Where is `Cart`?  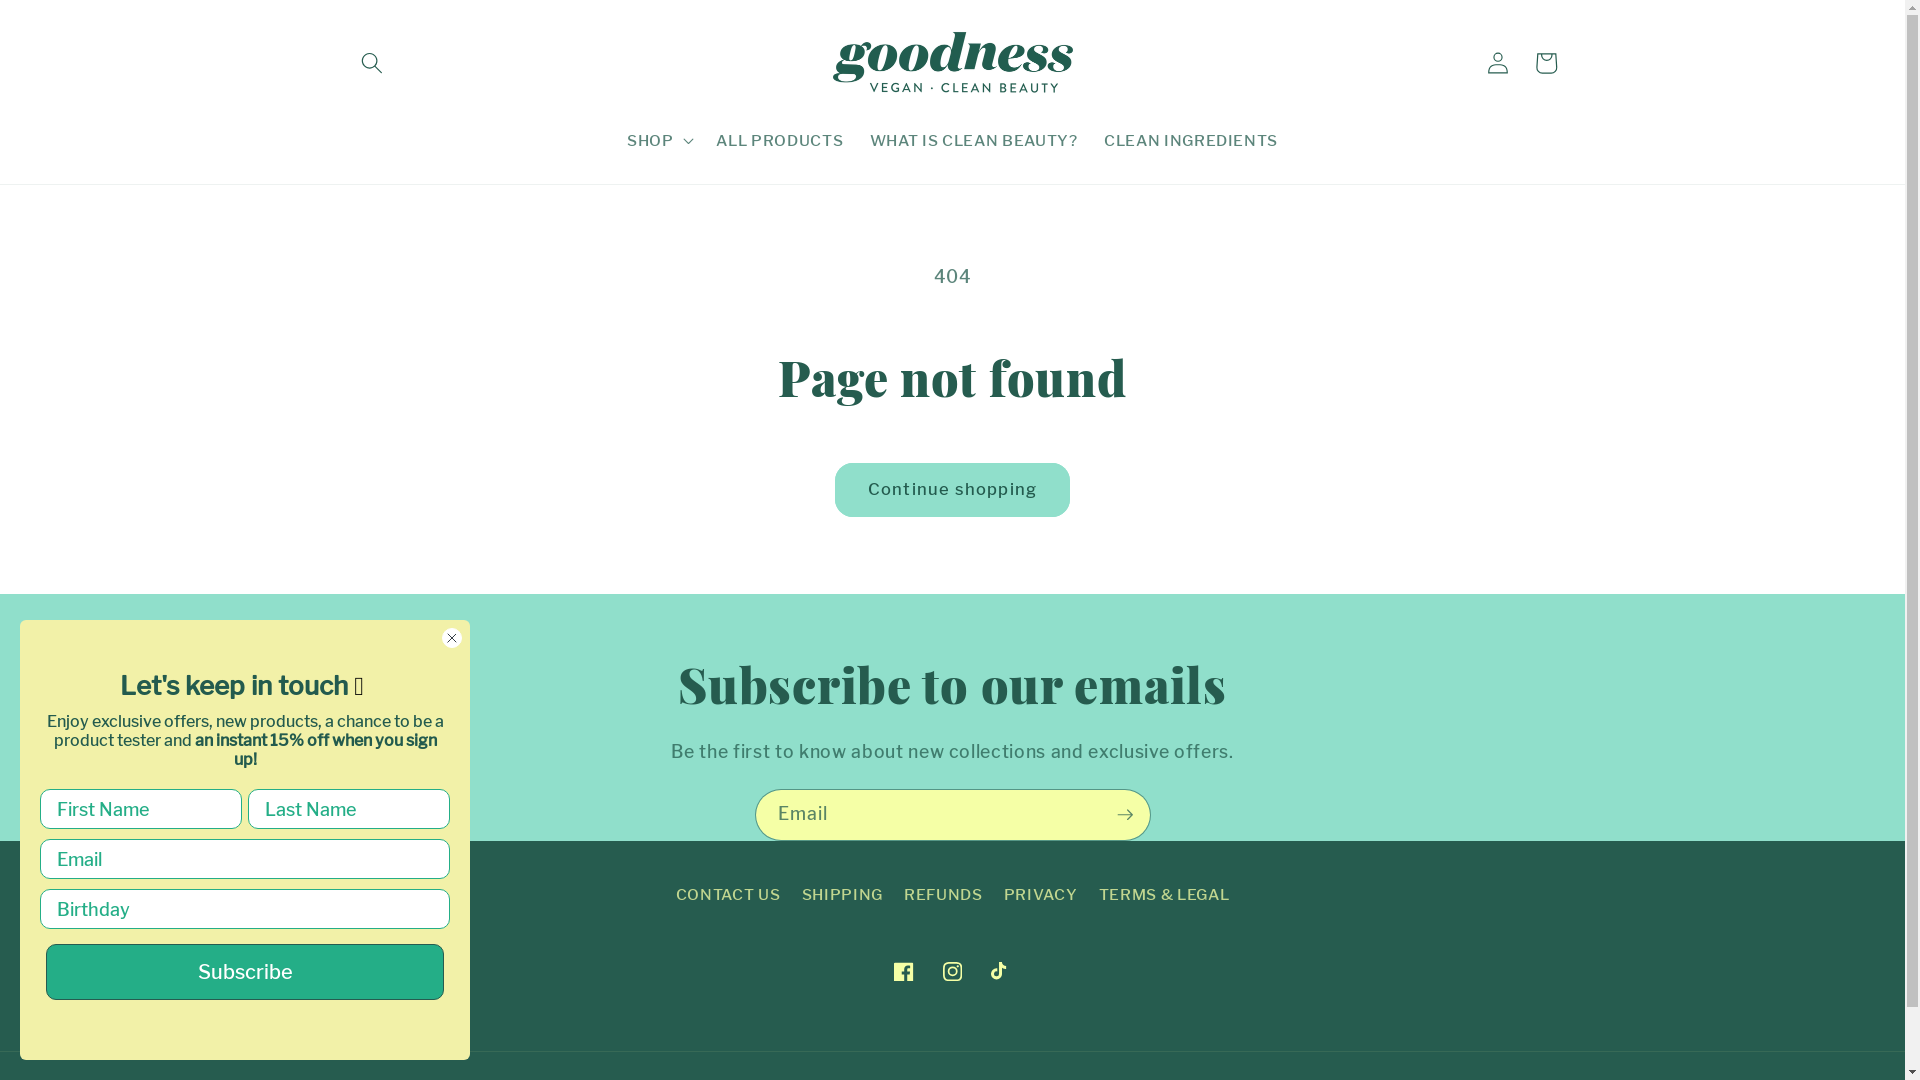 Cart is located at coordinates (1546, 62).